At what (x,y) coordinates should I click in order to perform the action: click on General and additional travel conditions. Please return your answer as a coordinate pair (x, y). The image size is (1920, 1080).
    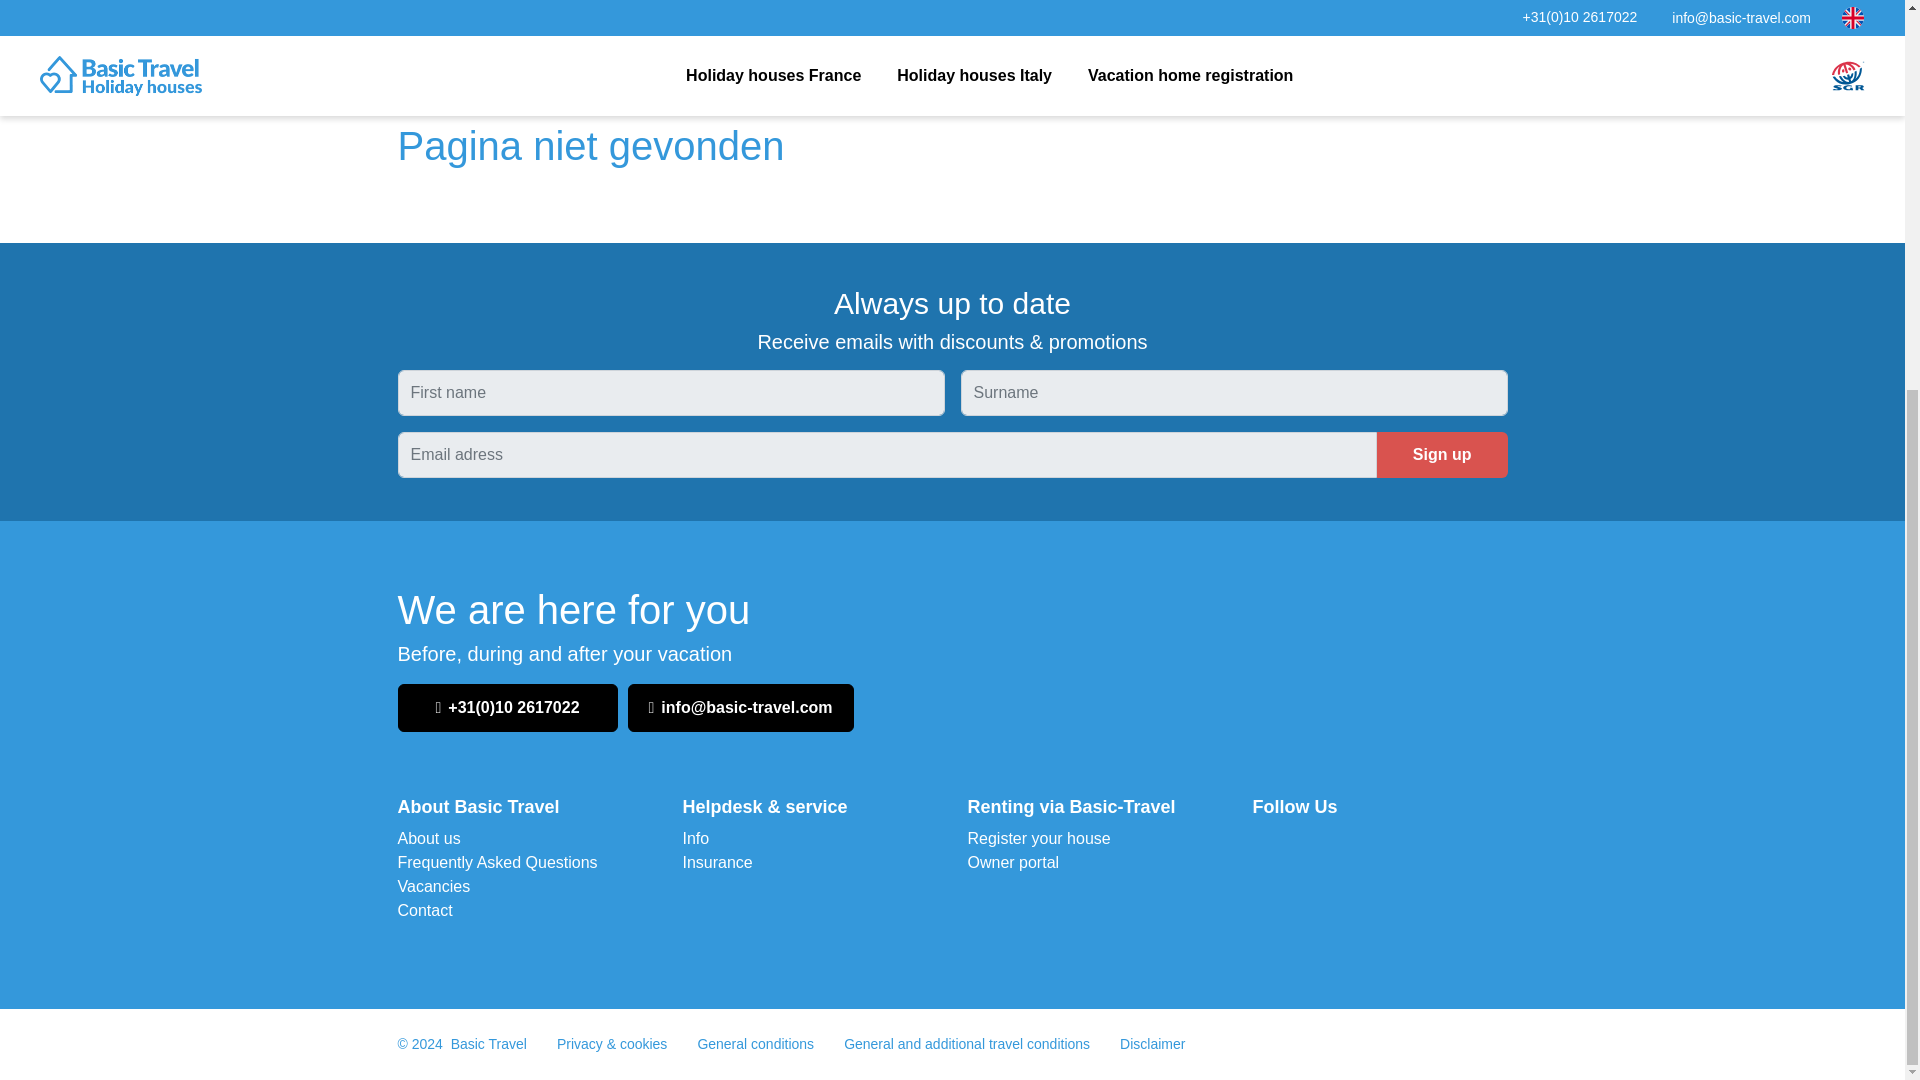
    Looking at the image, I should click on (967, 1043).